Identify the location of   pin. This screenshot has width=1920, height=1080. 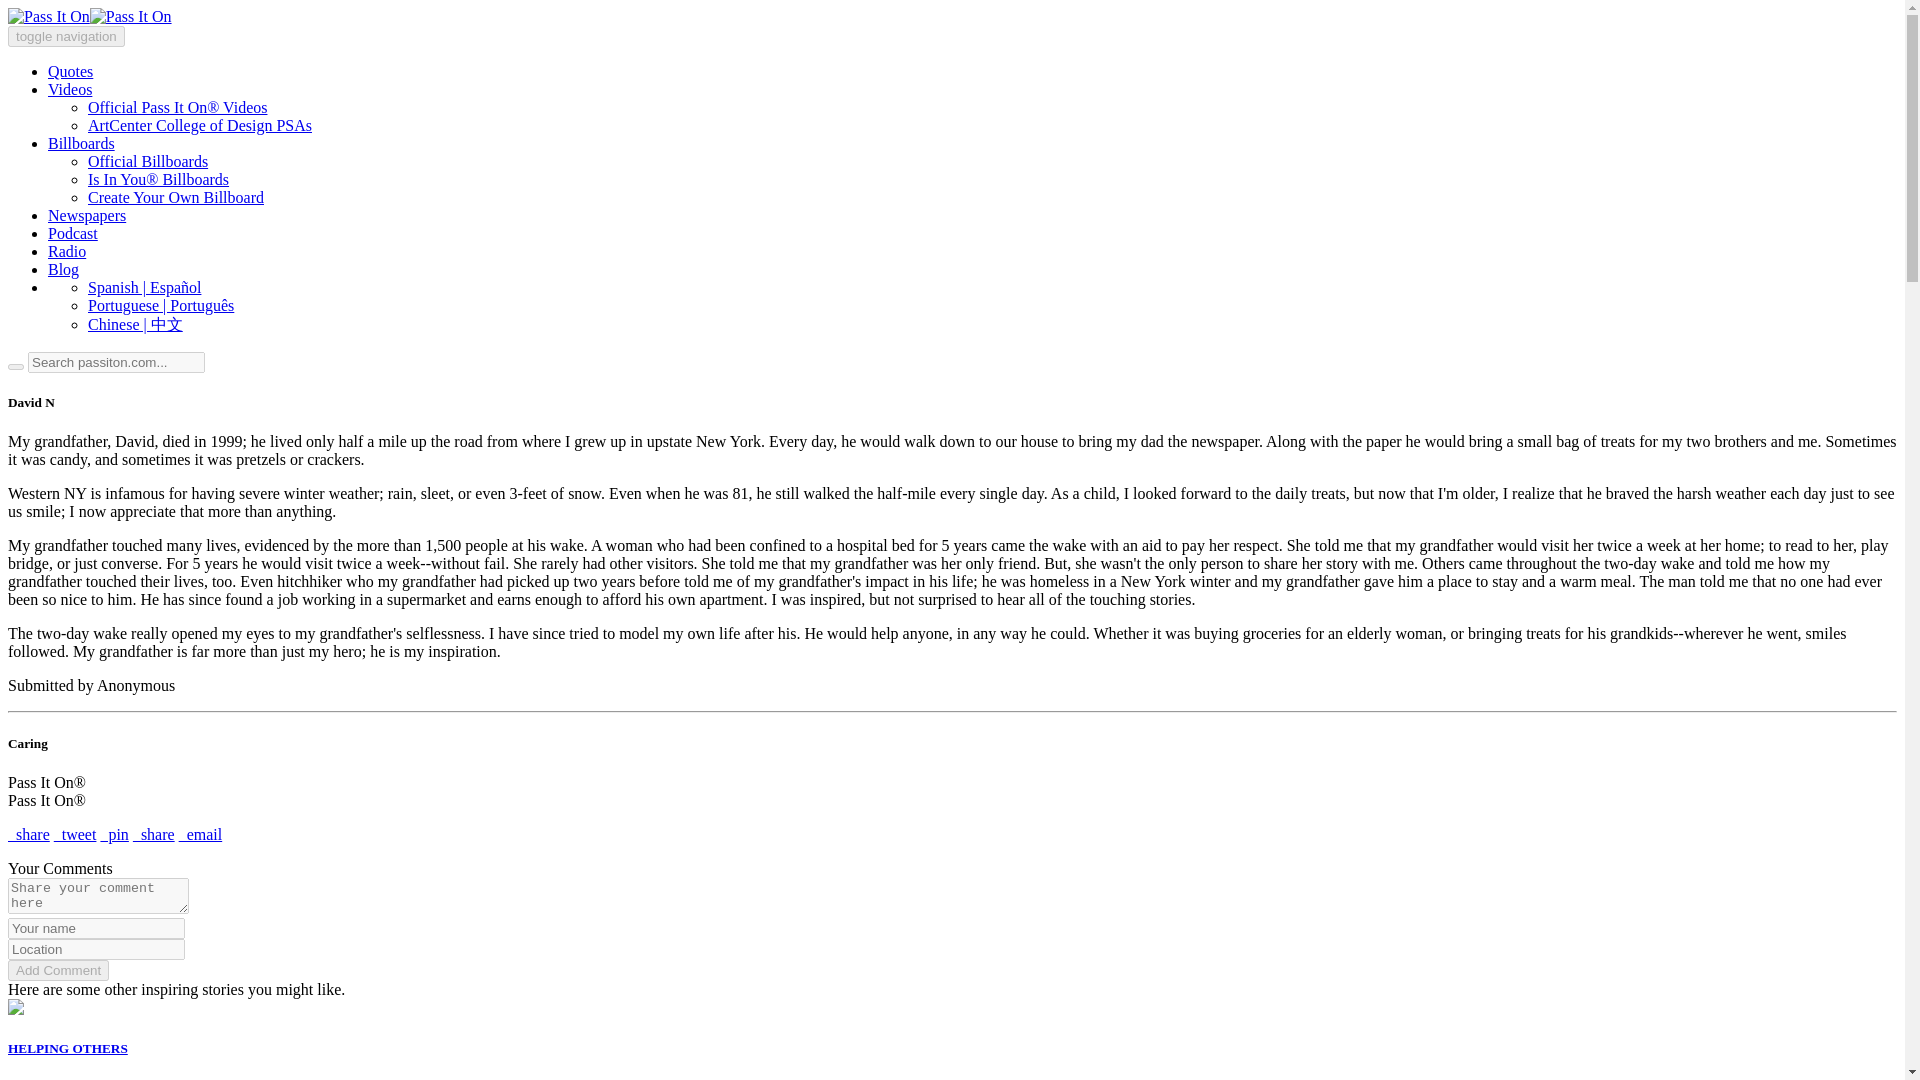
(114, 834).